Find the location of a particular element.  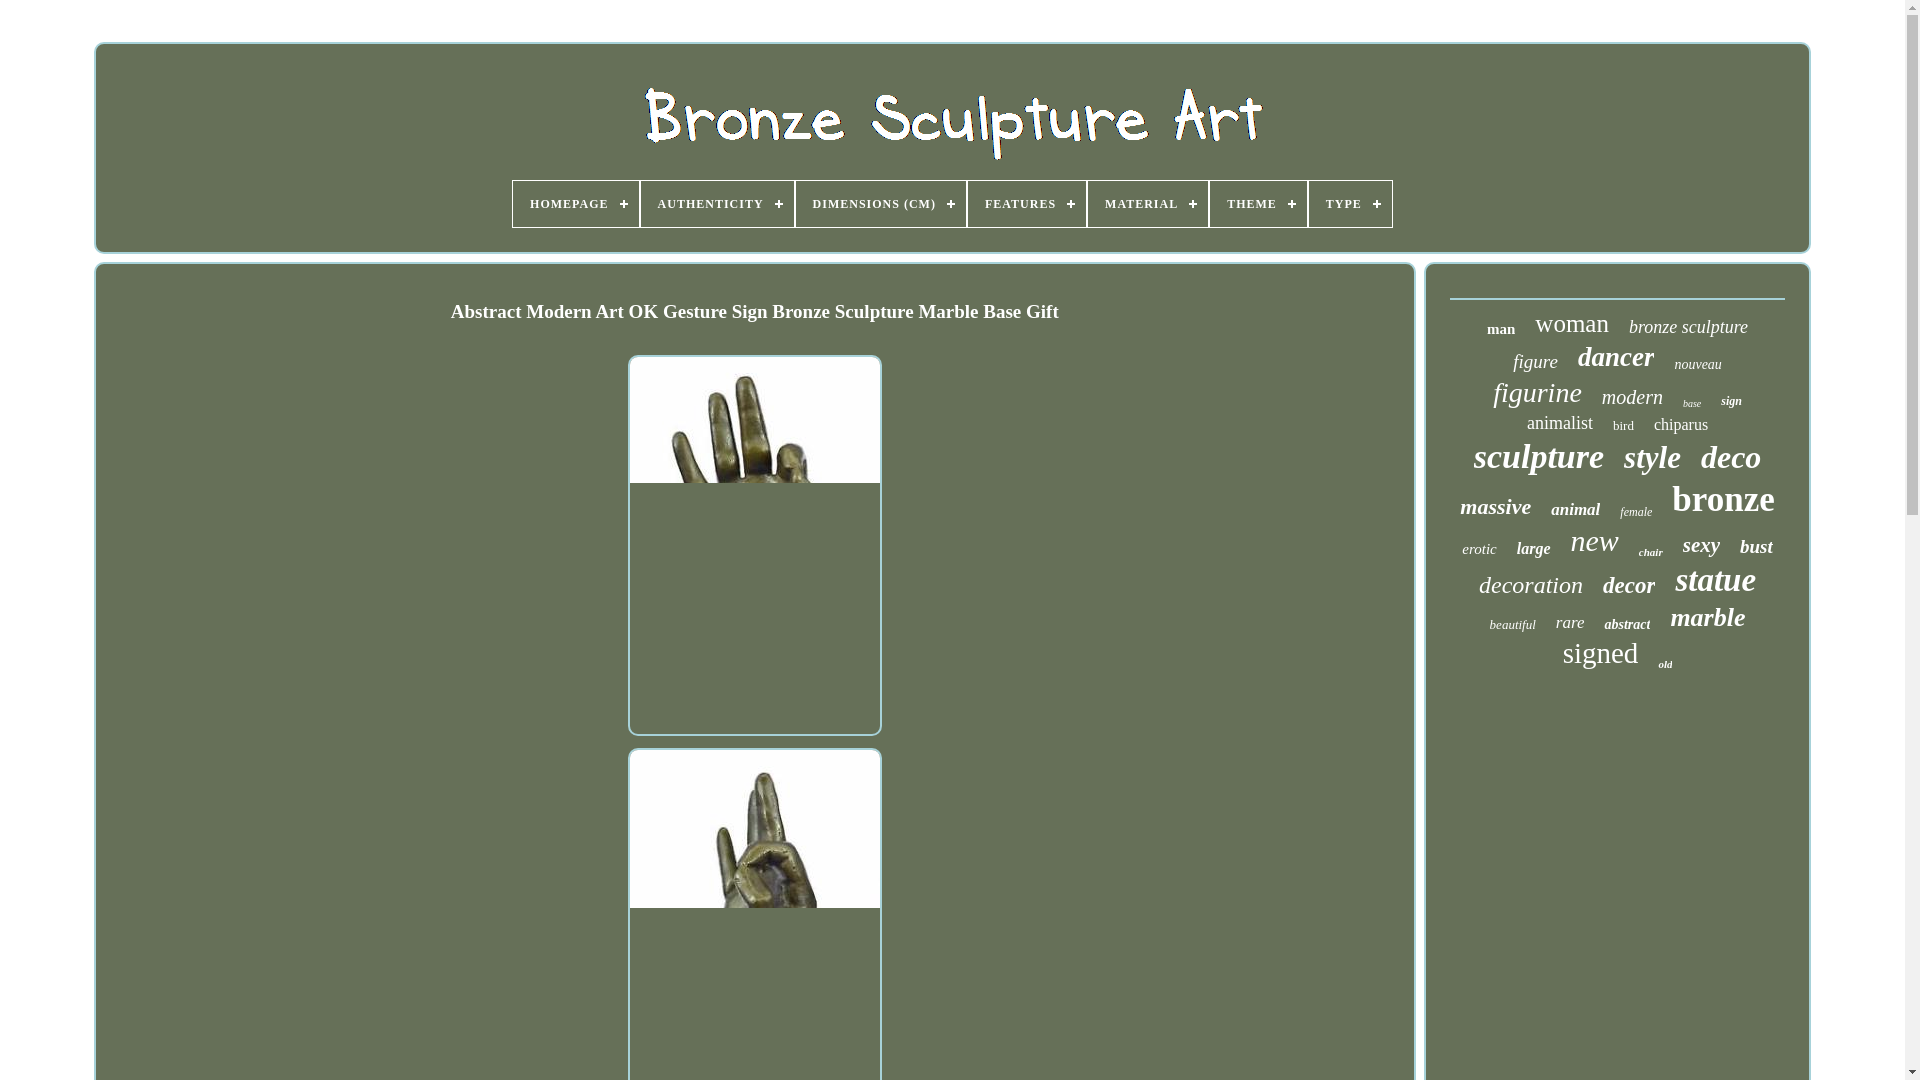

MATERIAL is located at coordinates (1148, 204).